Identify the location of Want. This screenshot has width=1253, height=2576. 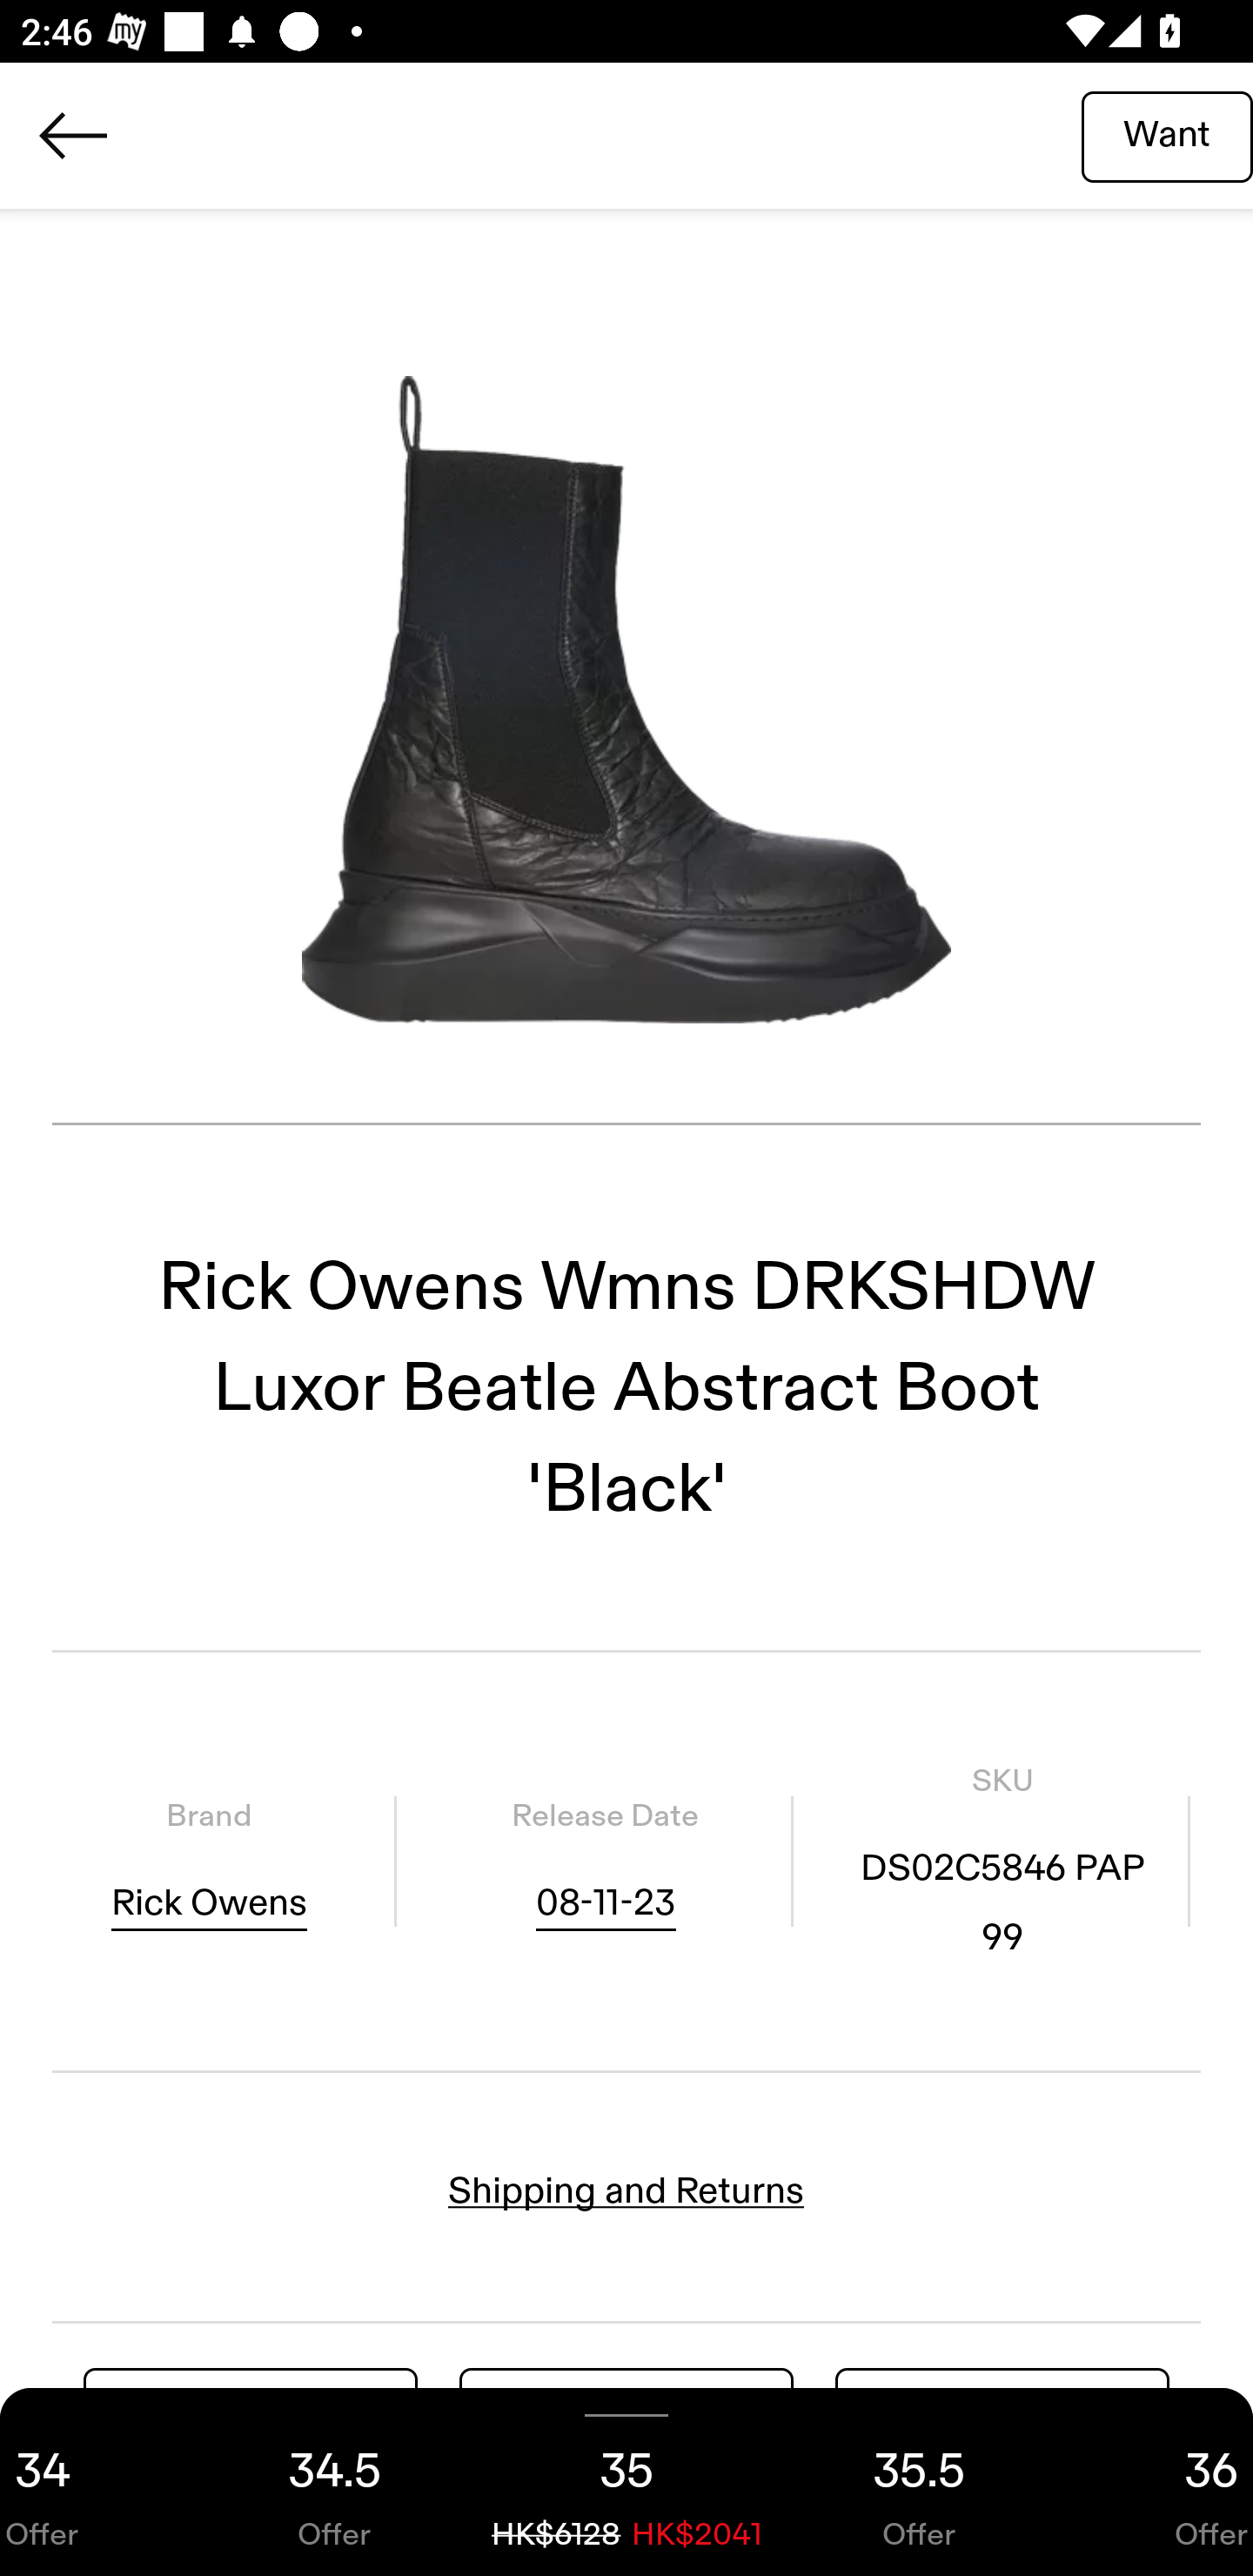
(1167, 135).